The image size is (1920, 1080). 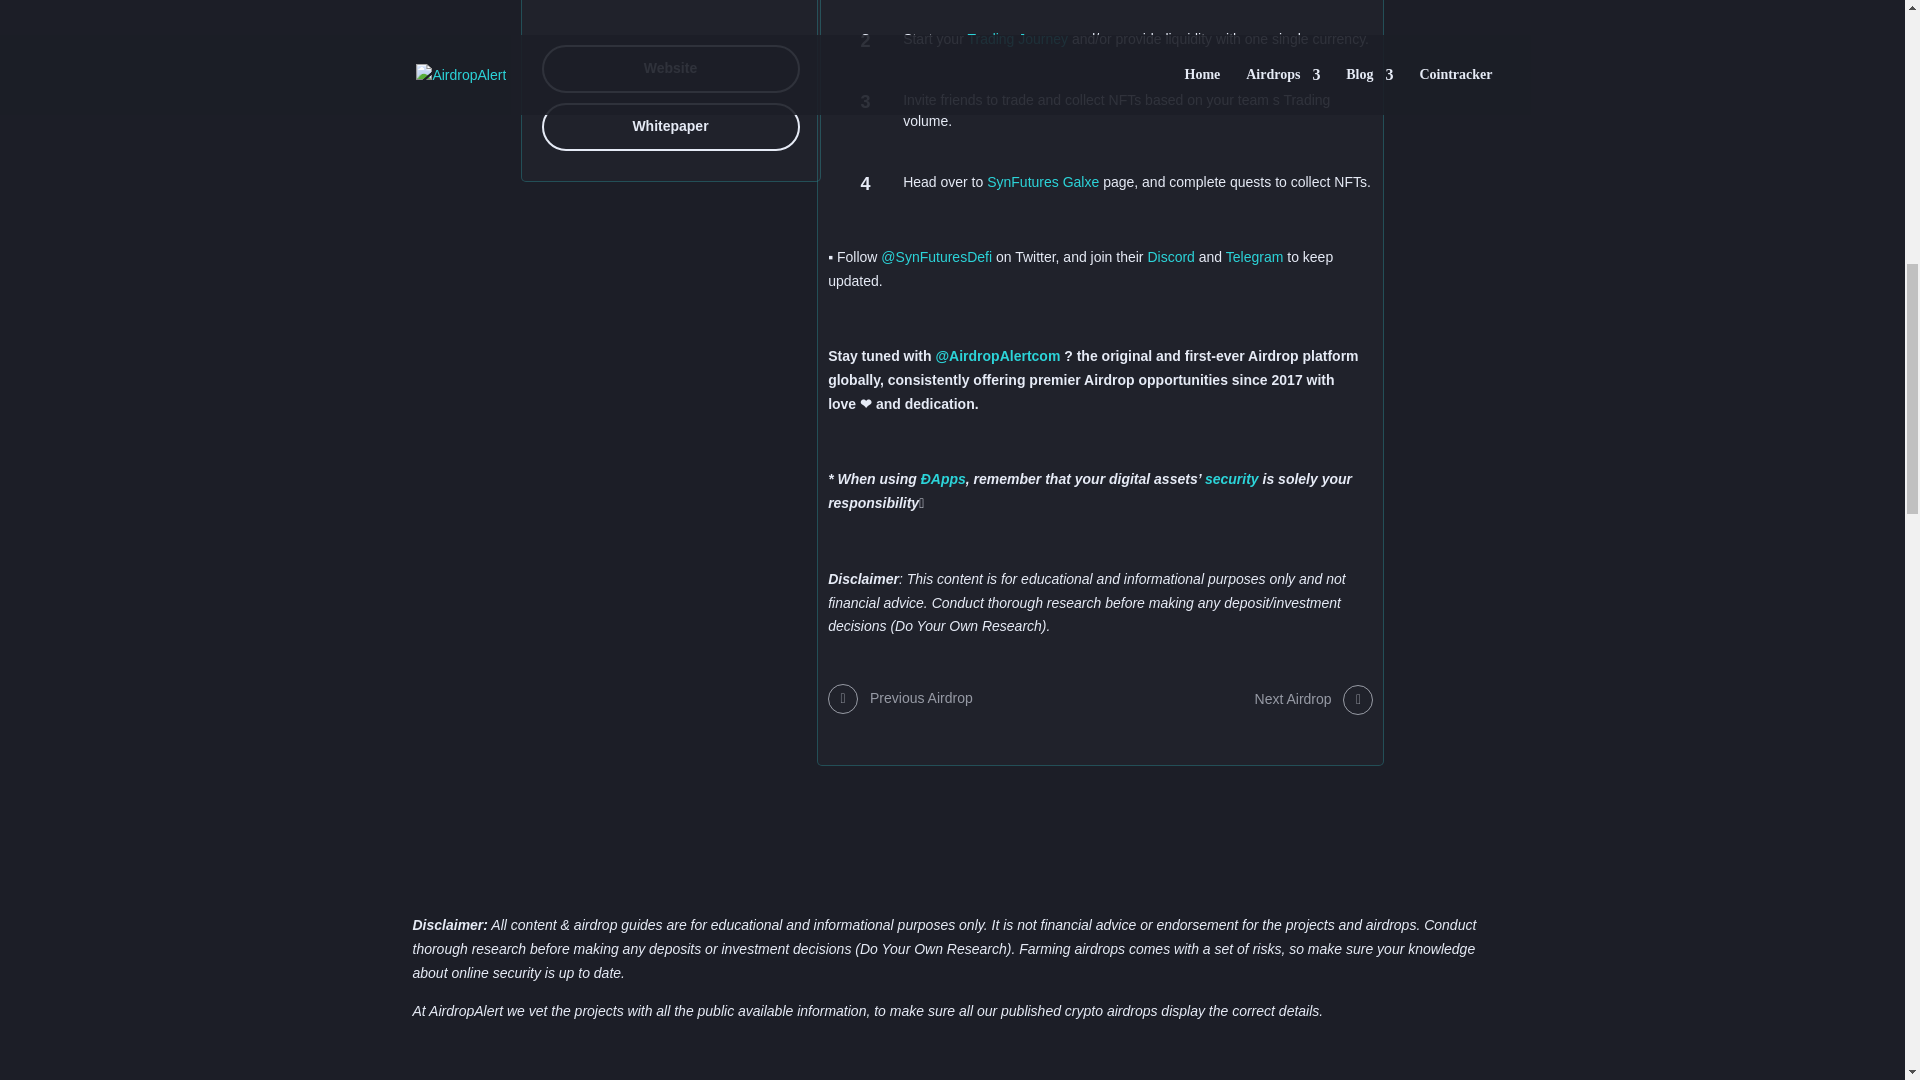 What do you see at coordinates (670, 68) in the screenshot?
I see `Website` at bounding box center [670, 68].